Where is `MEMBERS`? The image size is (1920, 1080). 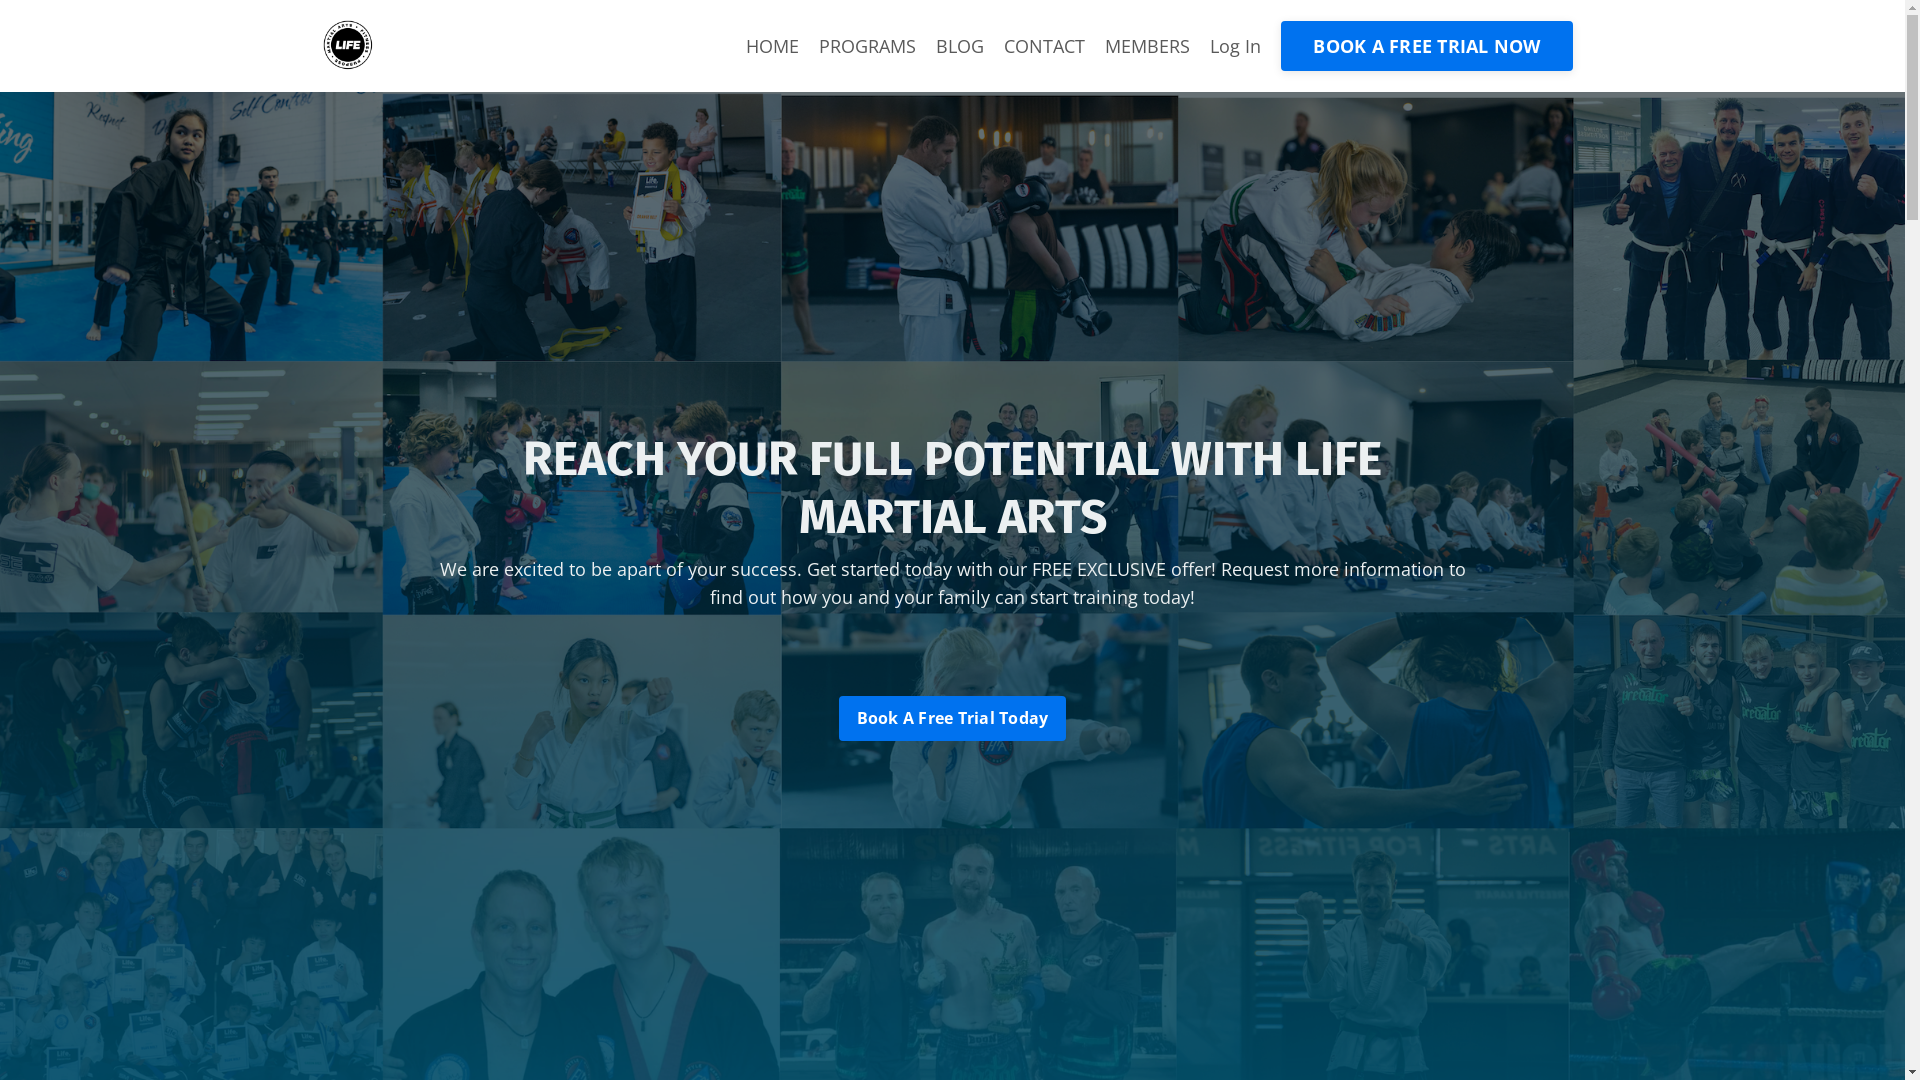 MEMBERS is located at coordinates (1148, 46).